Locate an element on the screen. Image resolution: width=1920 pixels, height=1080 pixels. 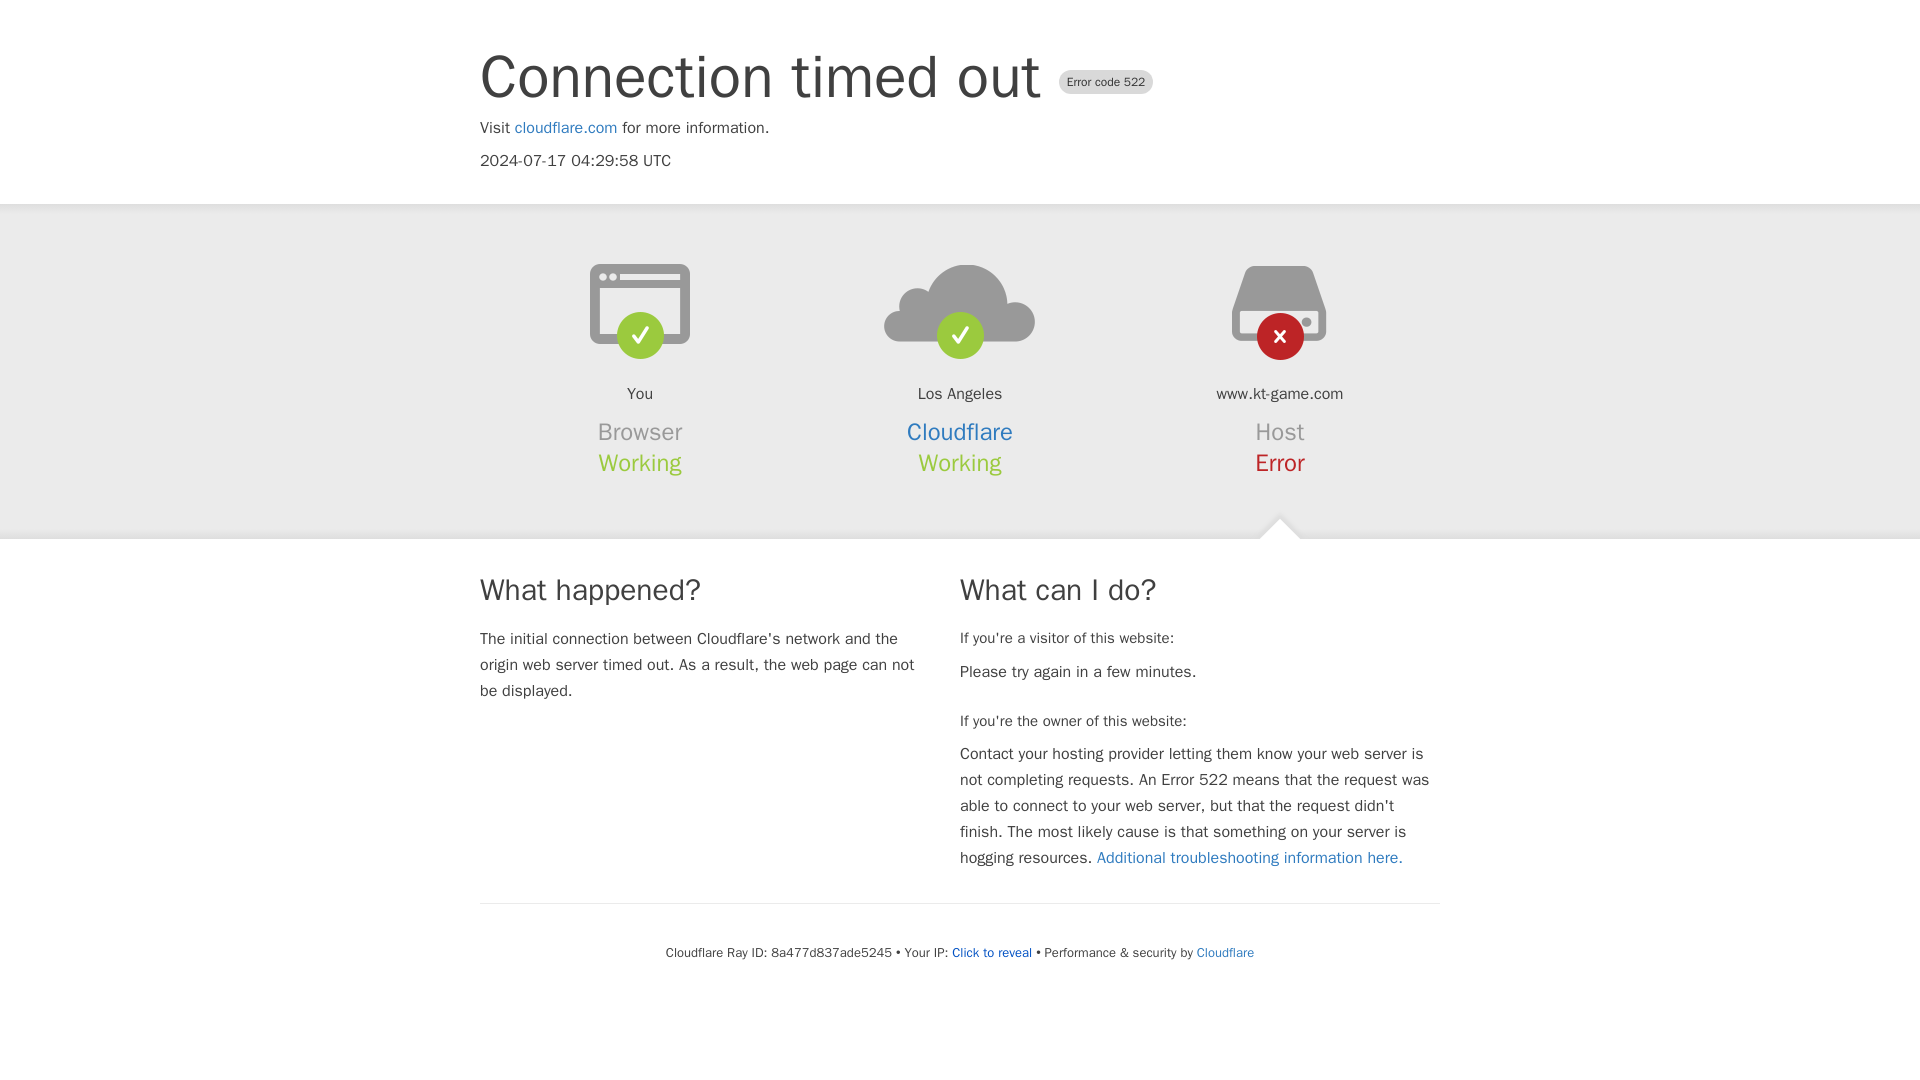
Cloudflare is located at coordinates (1224, 952).